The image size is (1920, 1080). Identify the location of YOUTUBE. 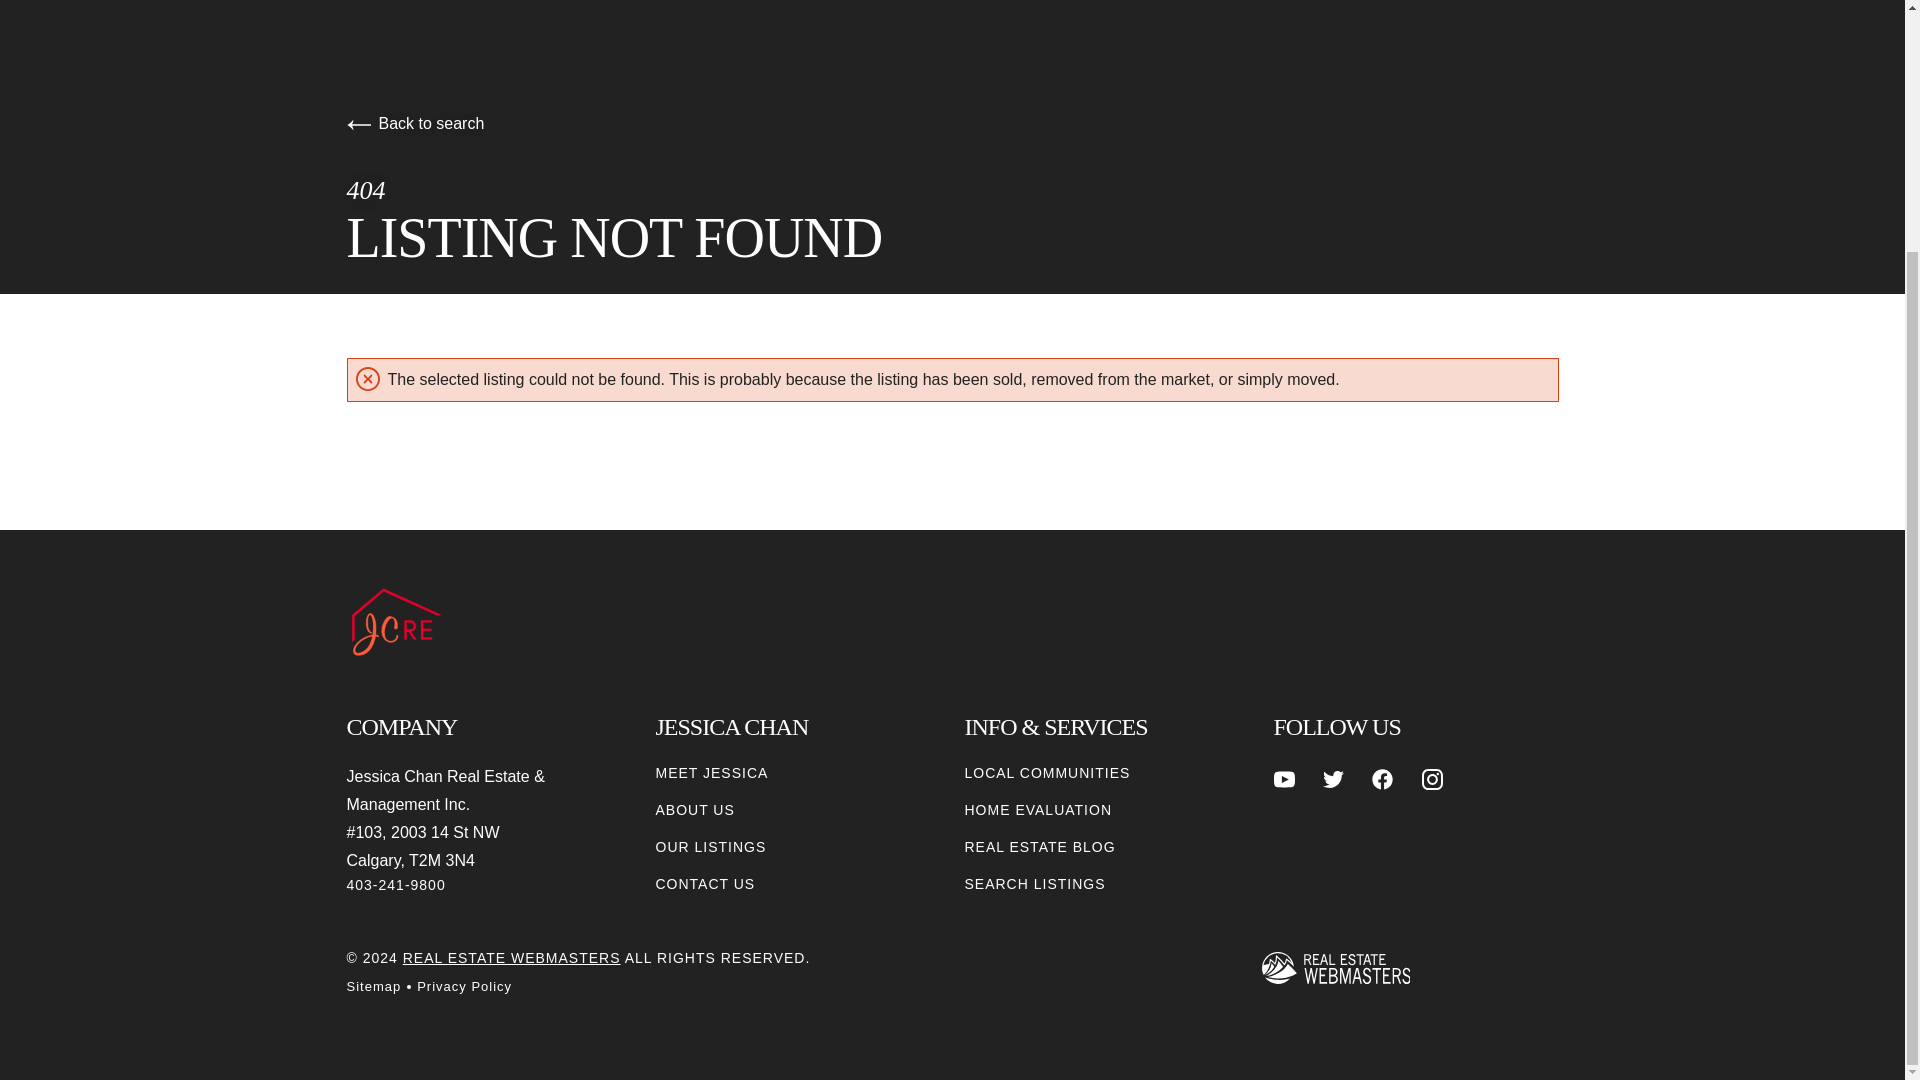
(1284, 778).